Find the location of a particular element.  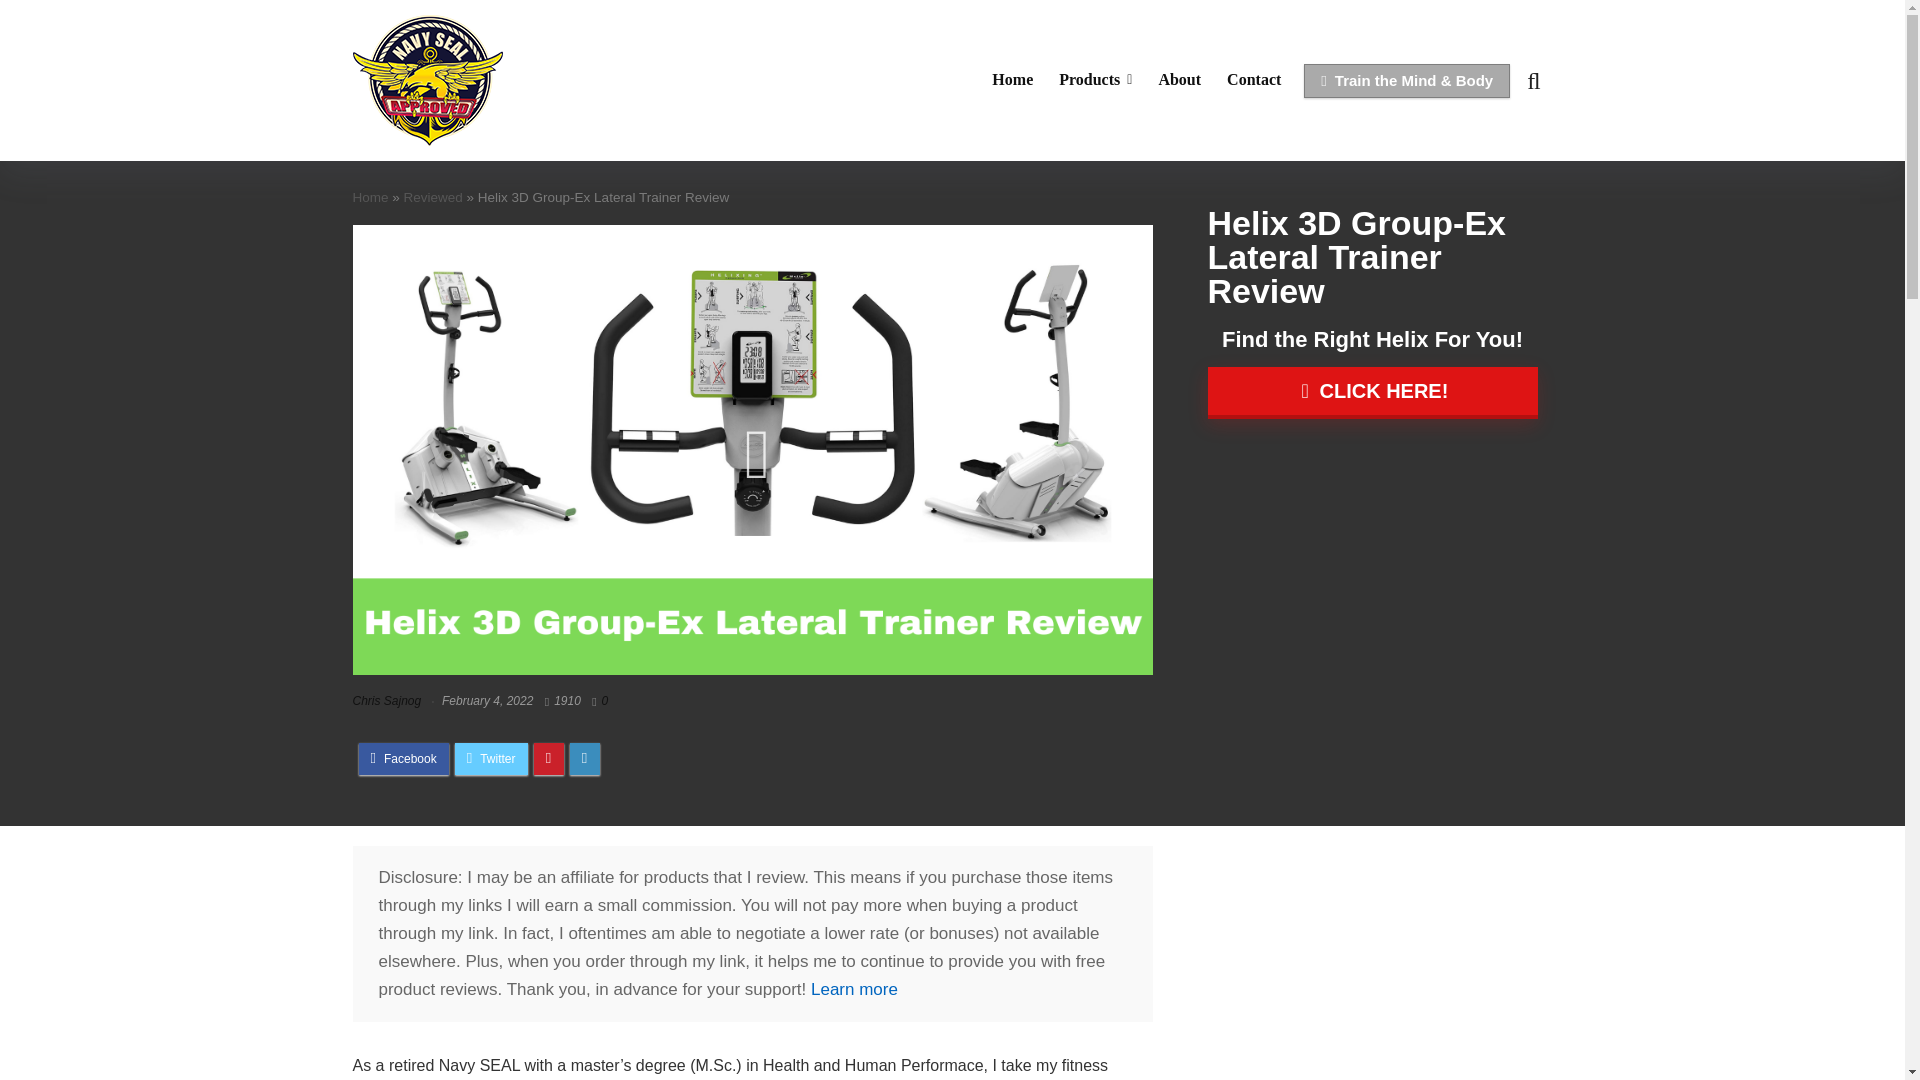

About is located at coordinates (1178, 80).